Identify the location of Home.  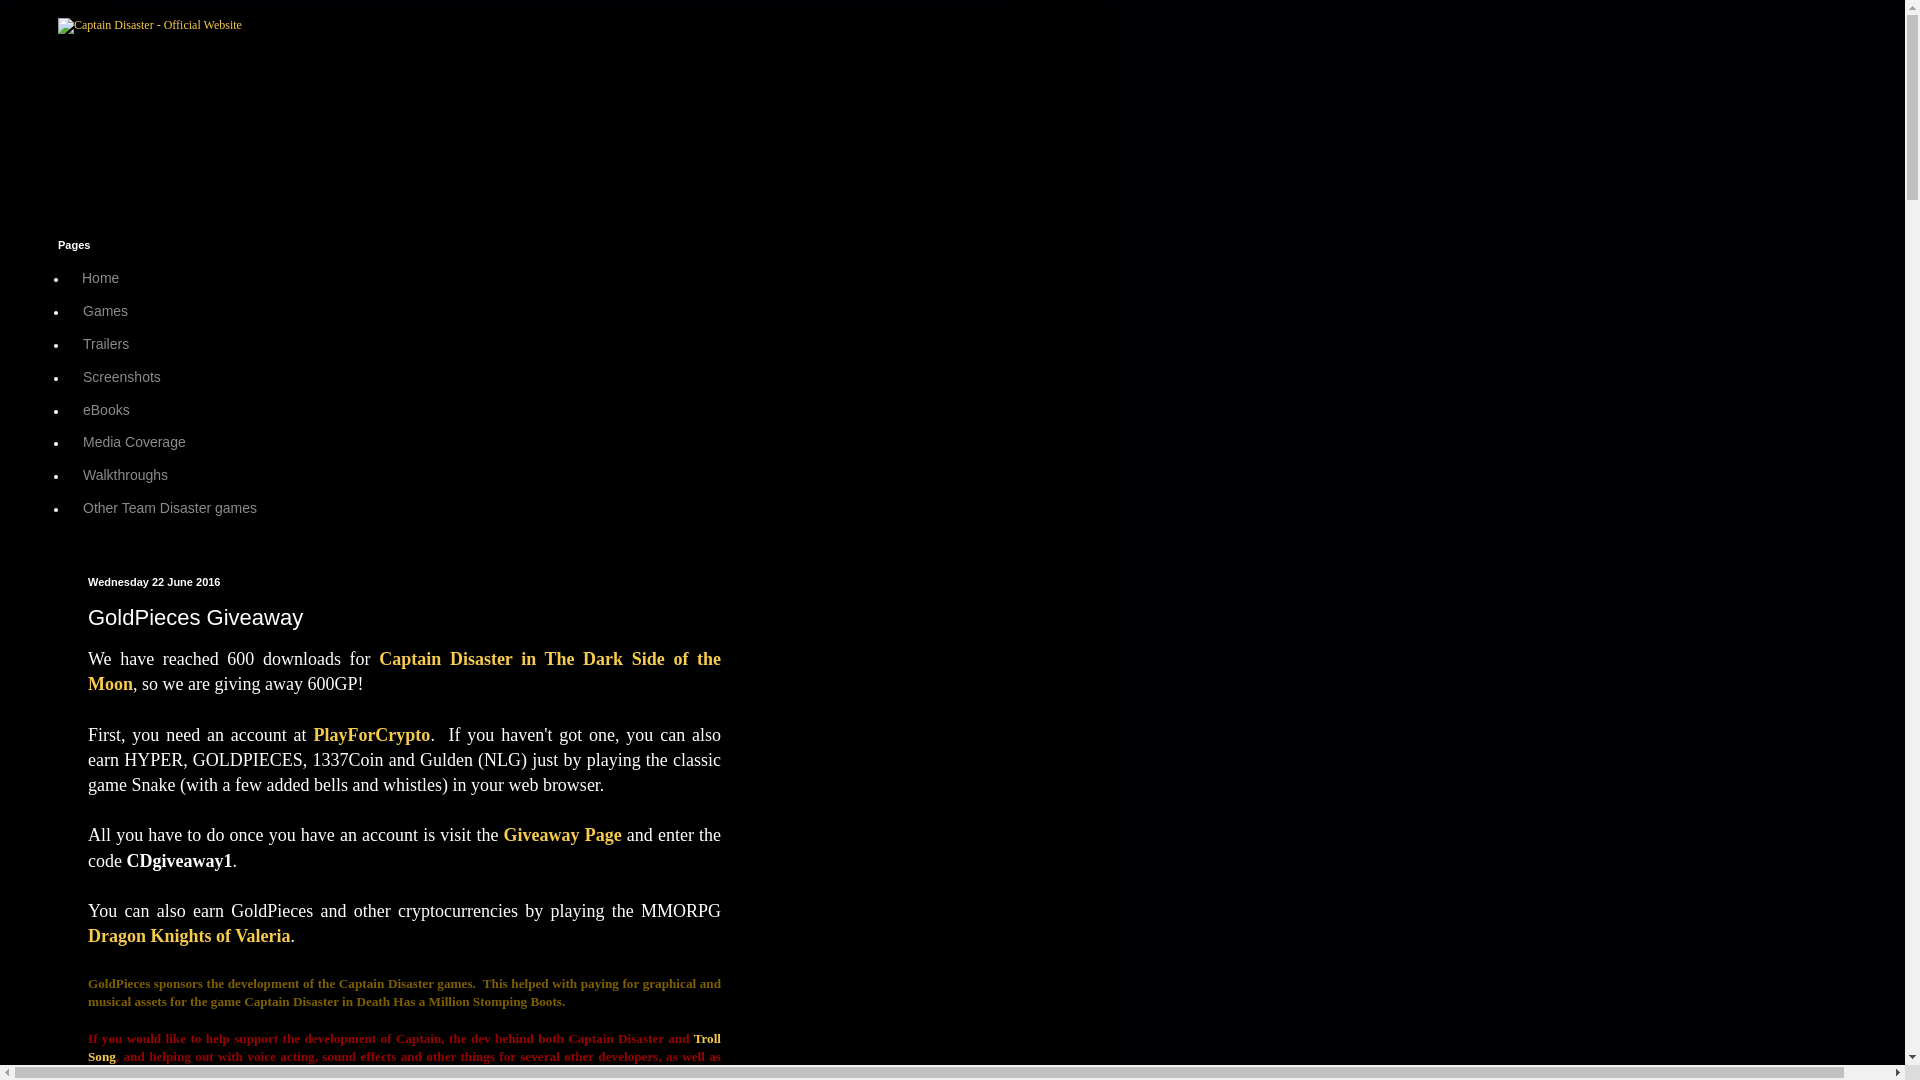
(100, 278).